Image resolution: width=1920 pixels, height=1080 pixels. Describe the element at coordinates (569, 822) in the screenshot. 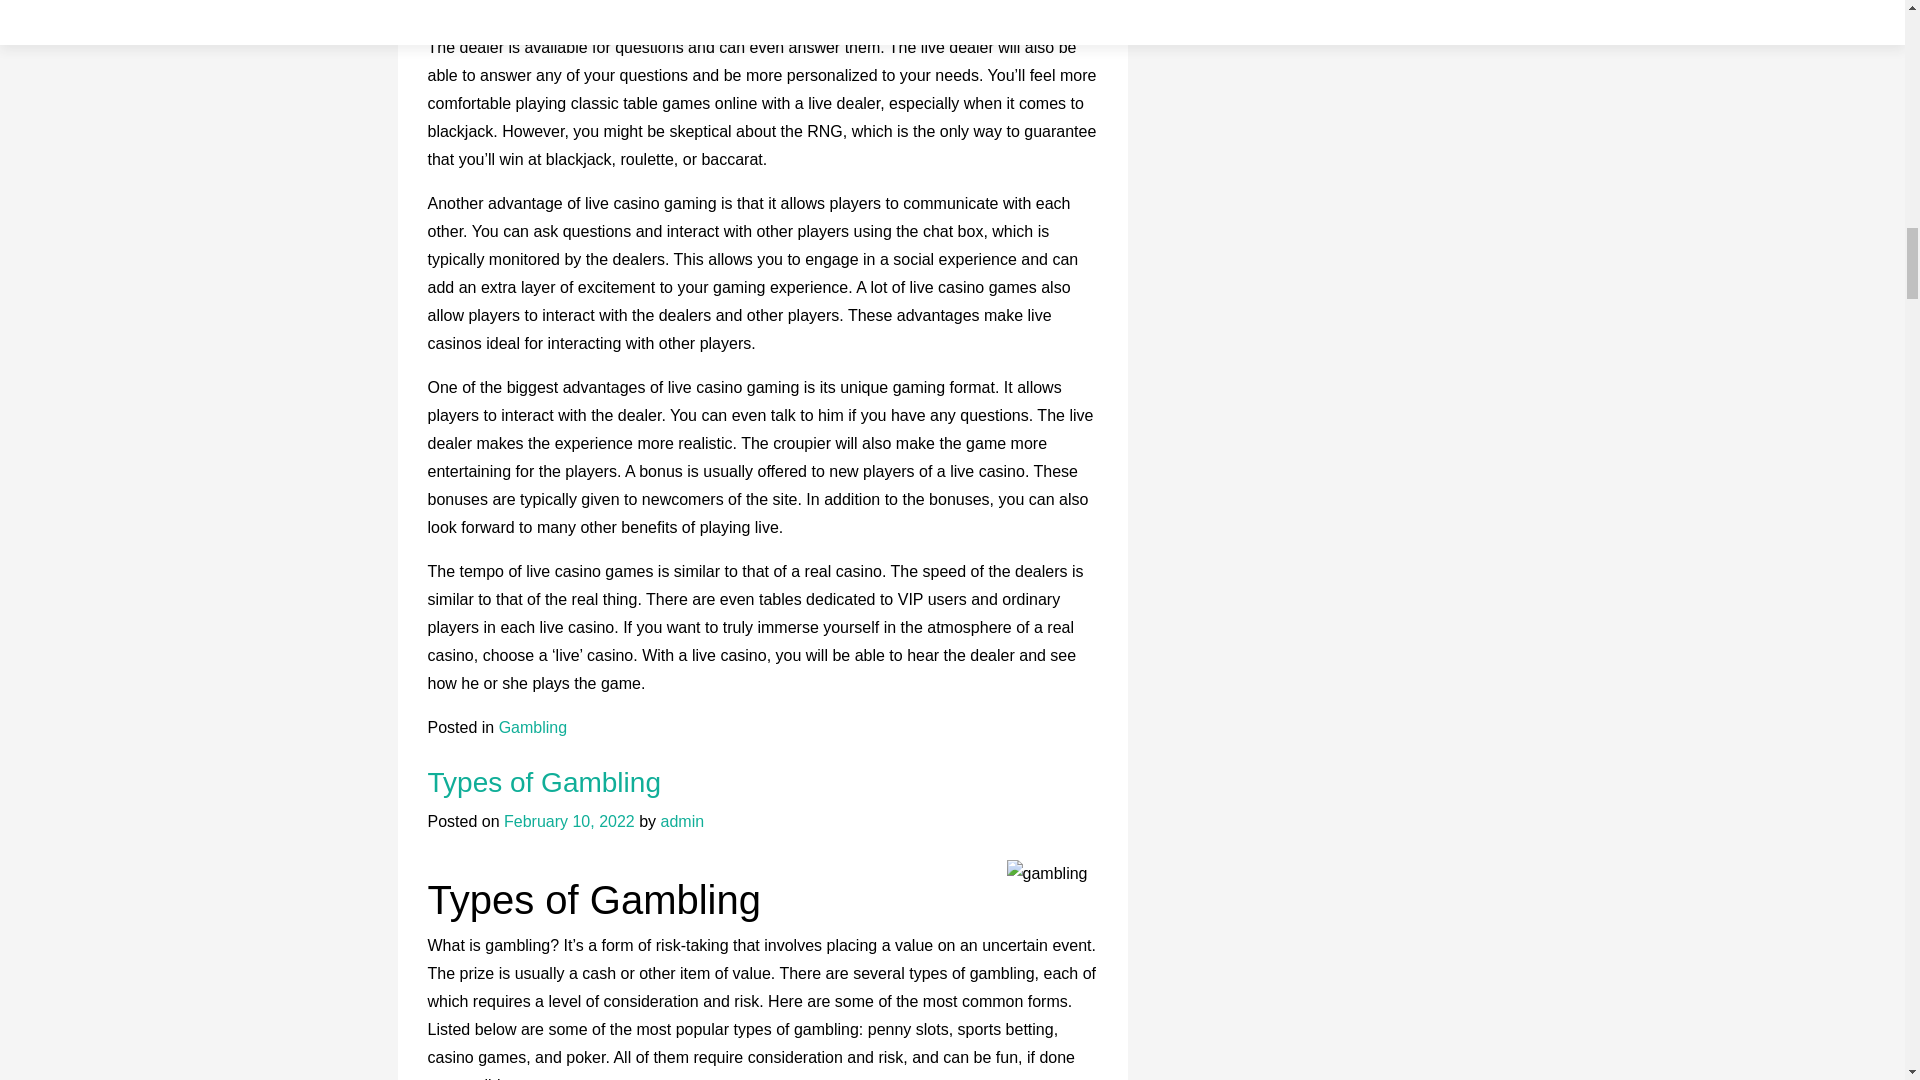

I see `February 10, 2022` at that location.